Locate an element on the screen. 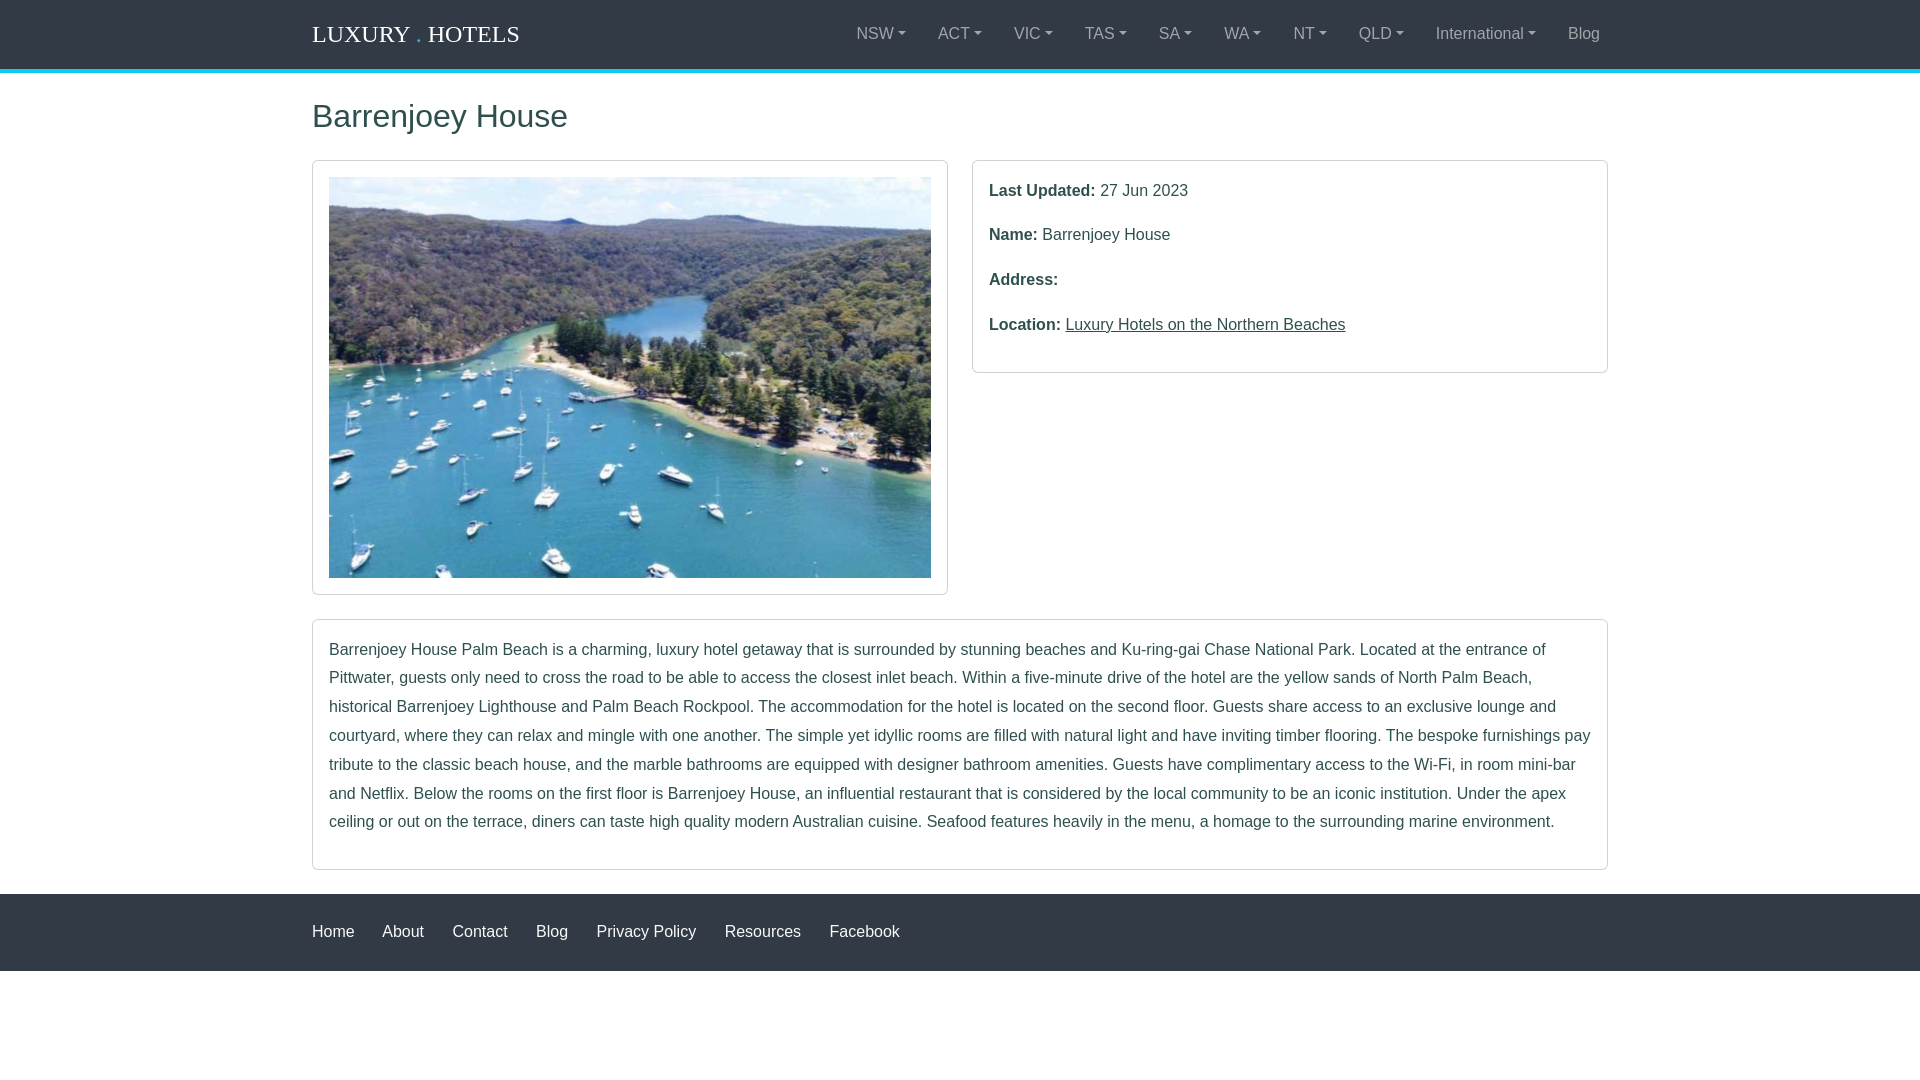  VIC is located at coordinates (1034, 34).